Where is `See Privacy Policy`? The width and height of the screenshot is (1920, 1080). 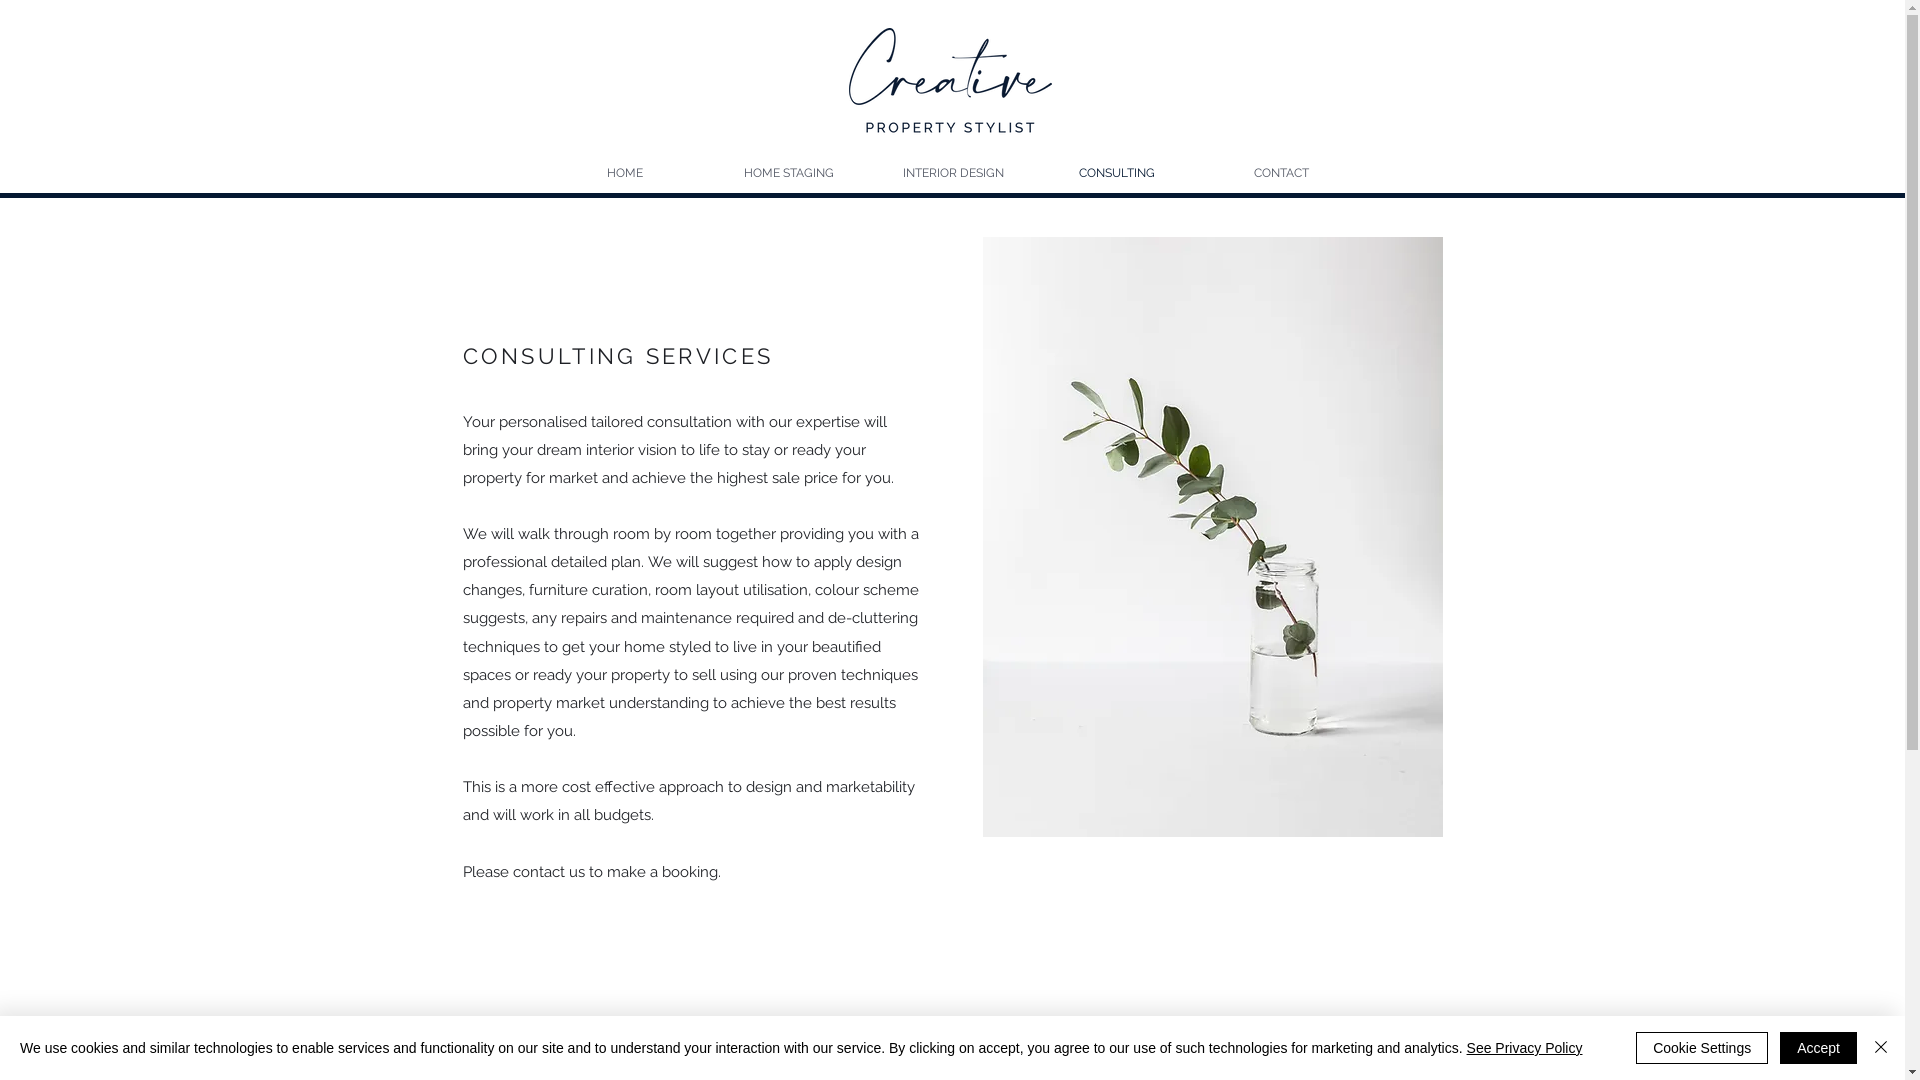 See Privacy Policy is located at coordinates (1525, 1048).